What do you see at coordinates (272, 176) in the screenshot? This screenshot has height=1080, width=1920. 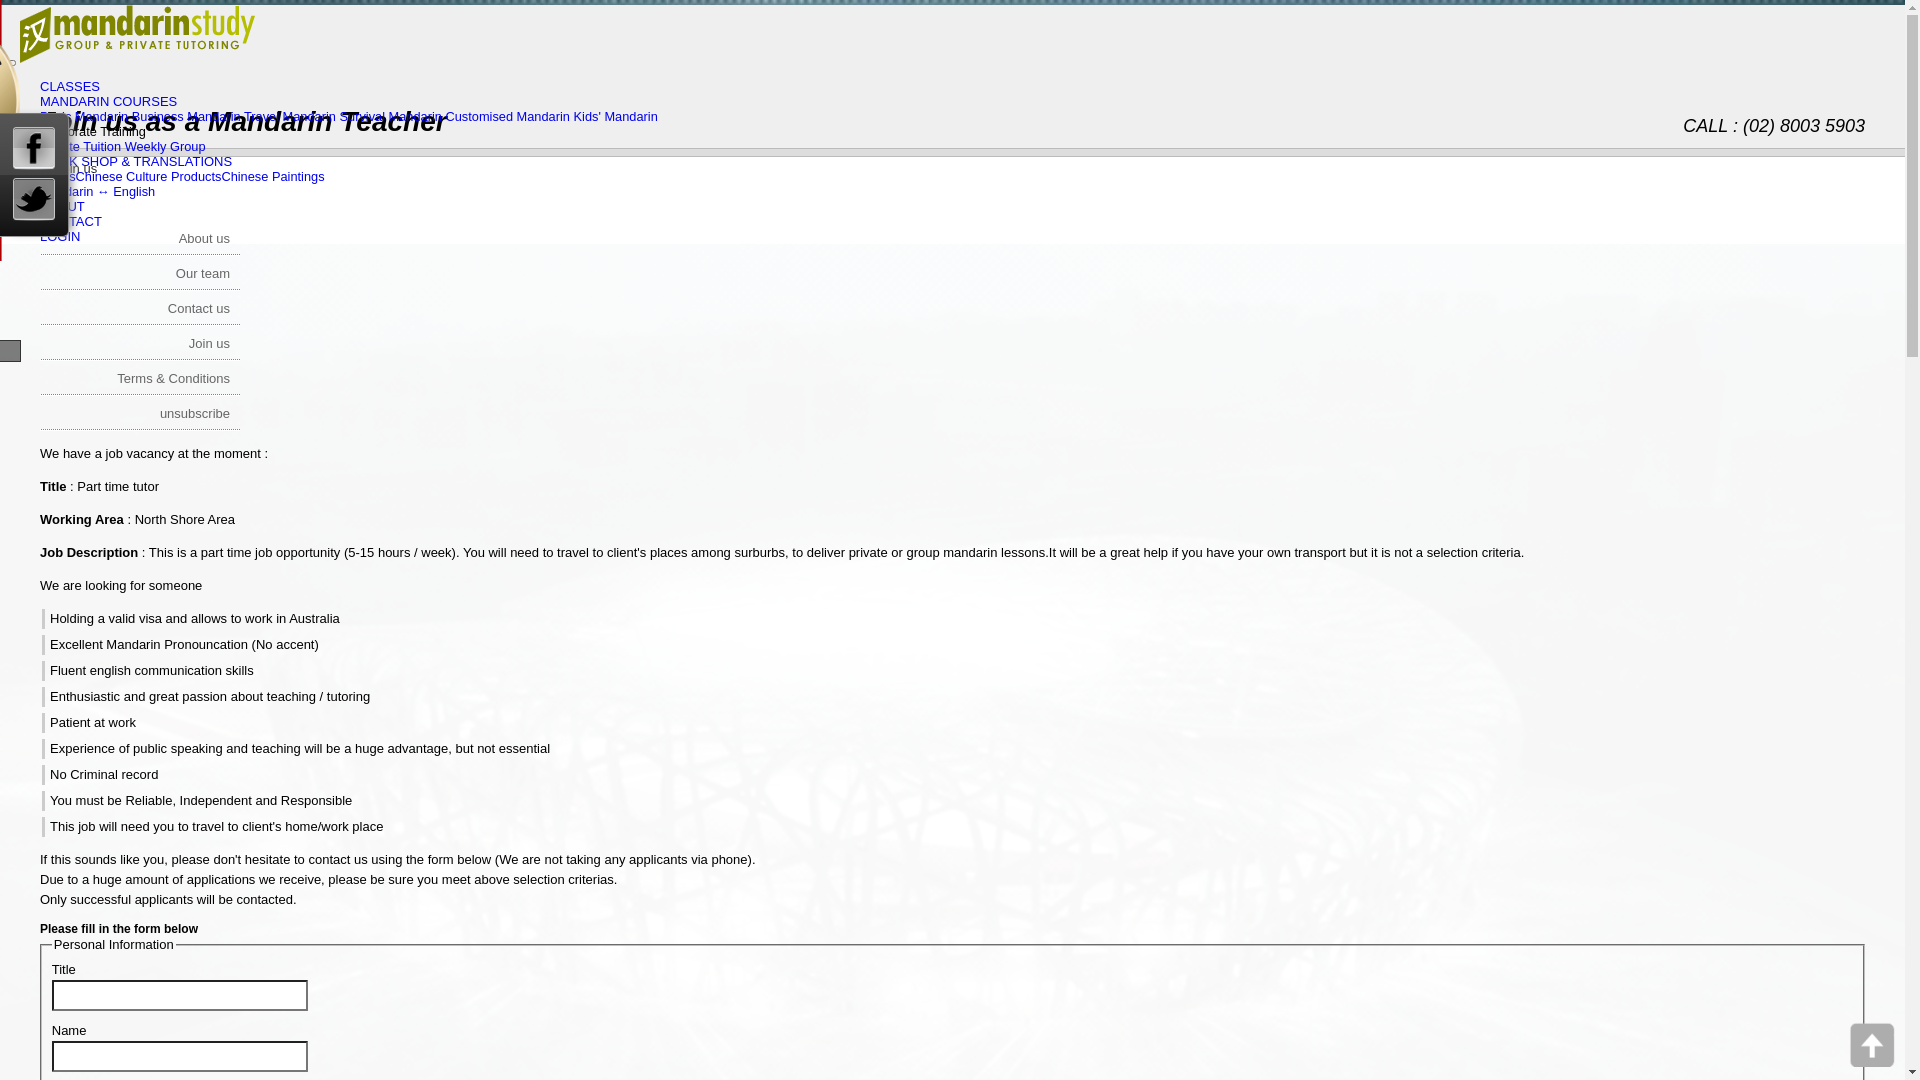 I see `Chinese Paintings` at bounding box center [272, 176].